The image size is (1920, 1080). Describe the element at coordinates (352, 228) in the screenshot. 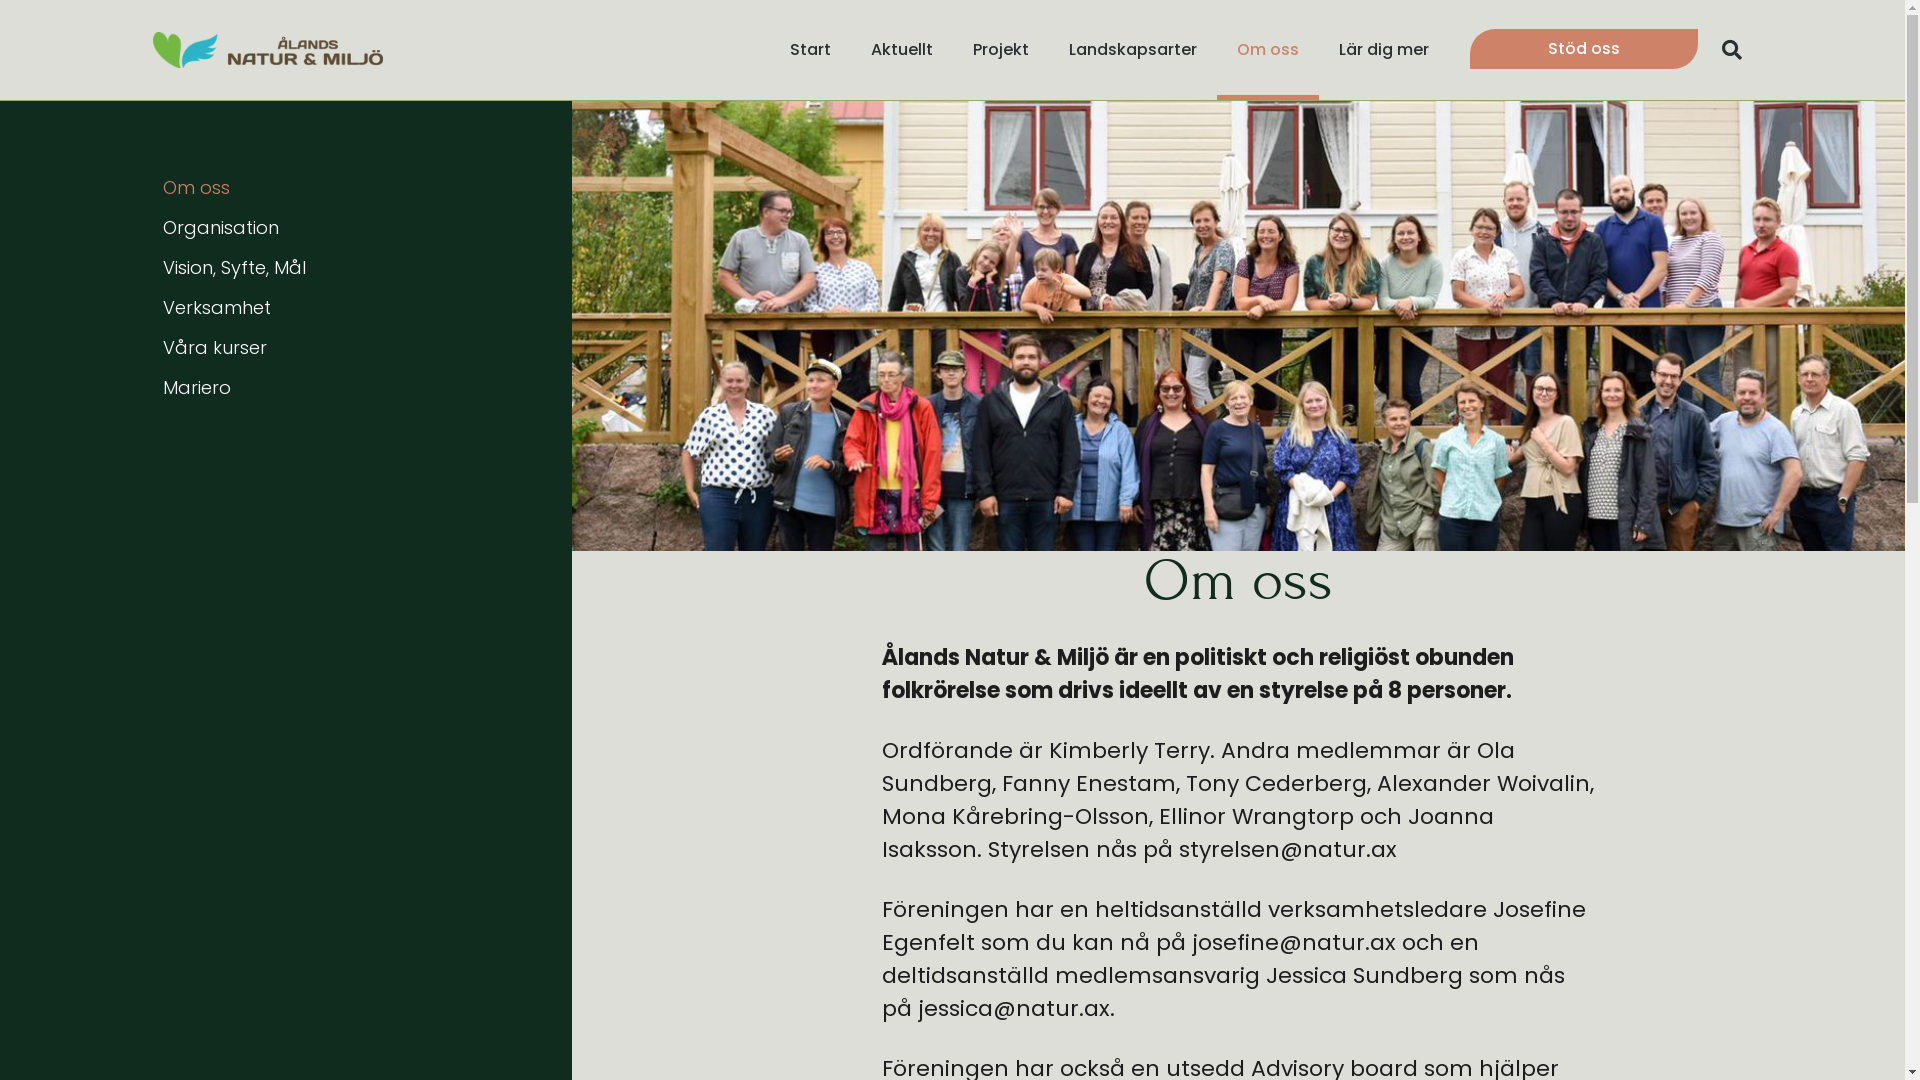

I see `Organisation` at that location.